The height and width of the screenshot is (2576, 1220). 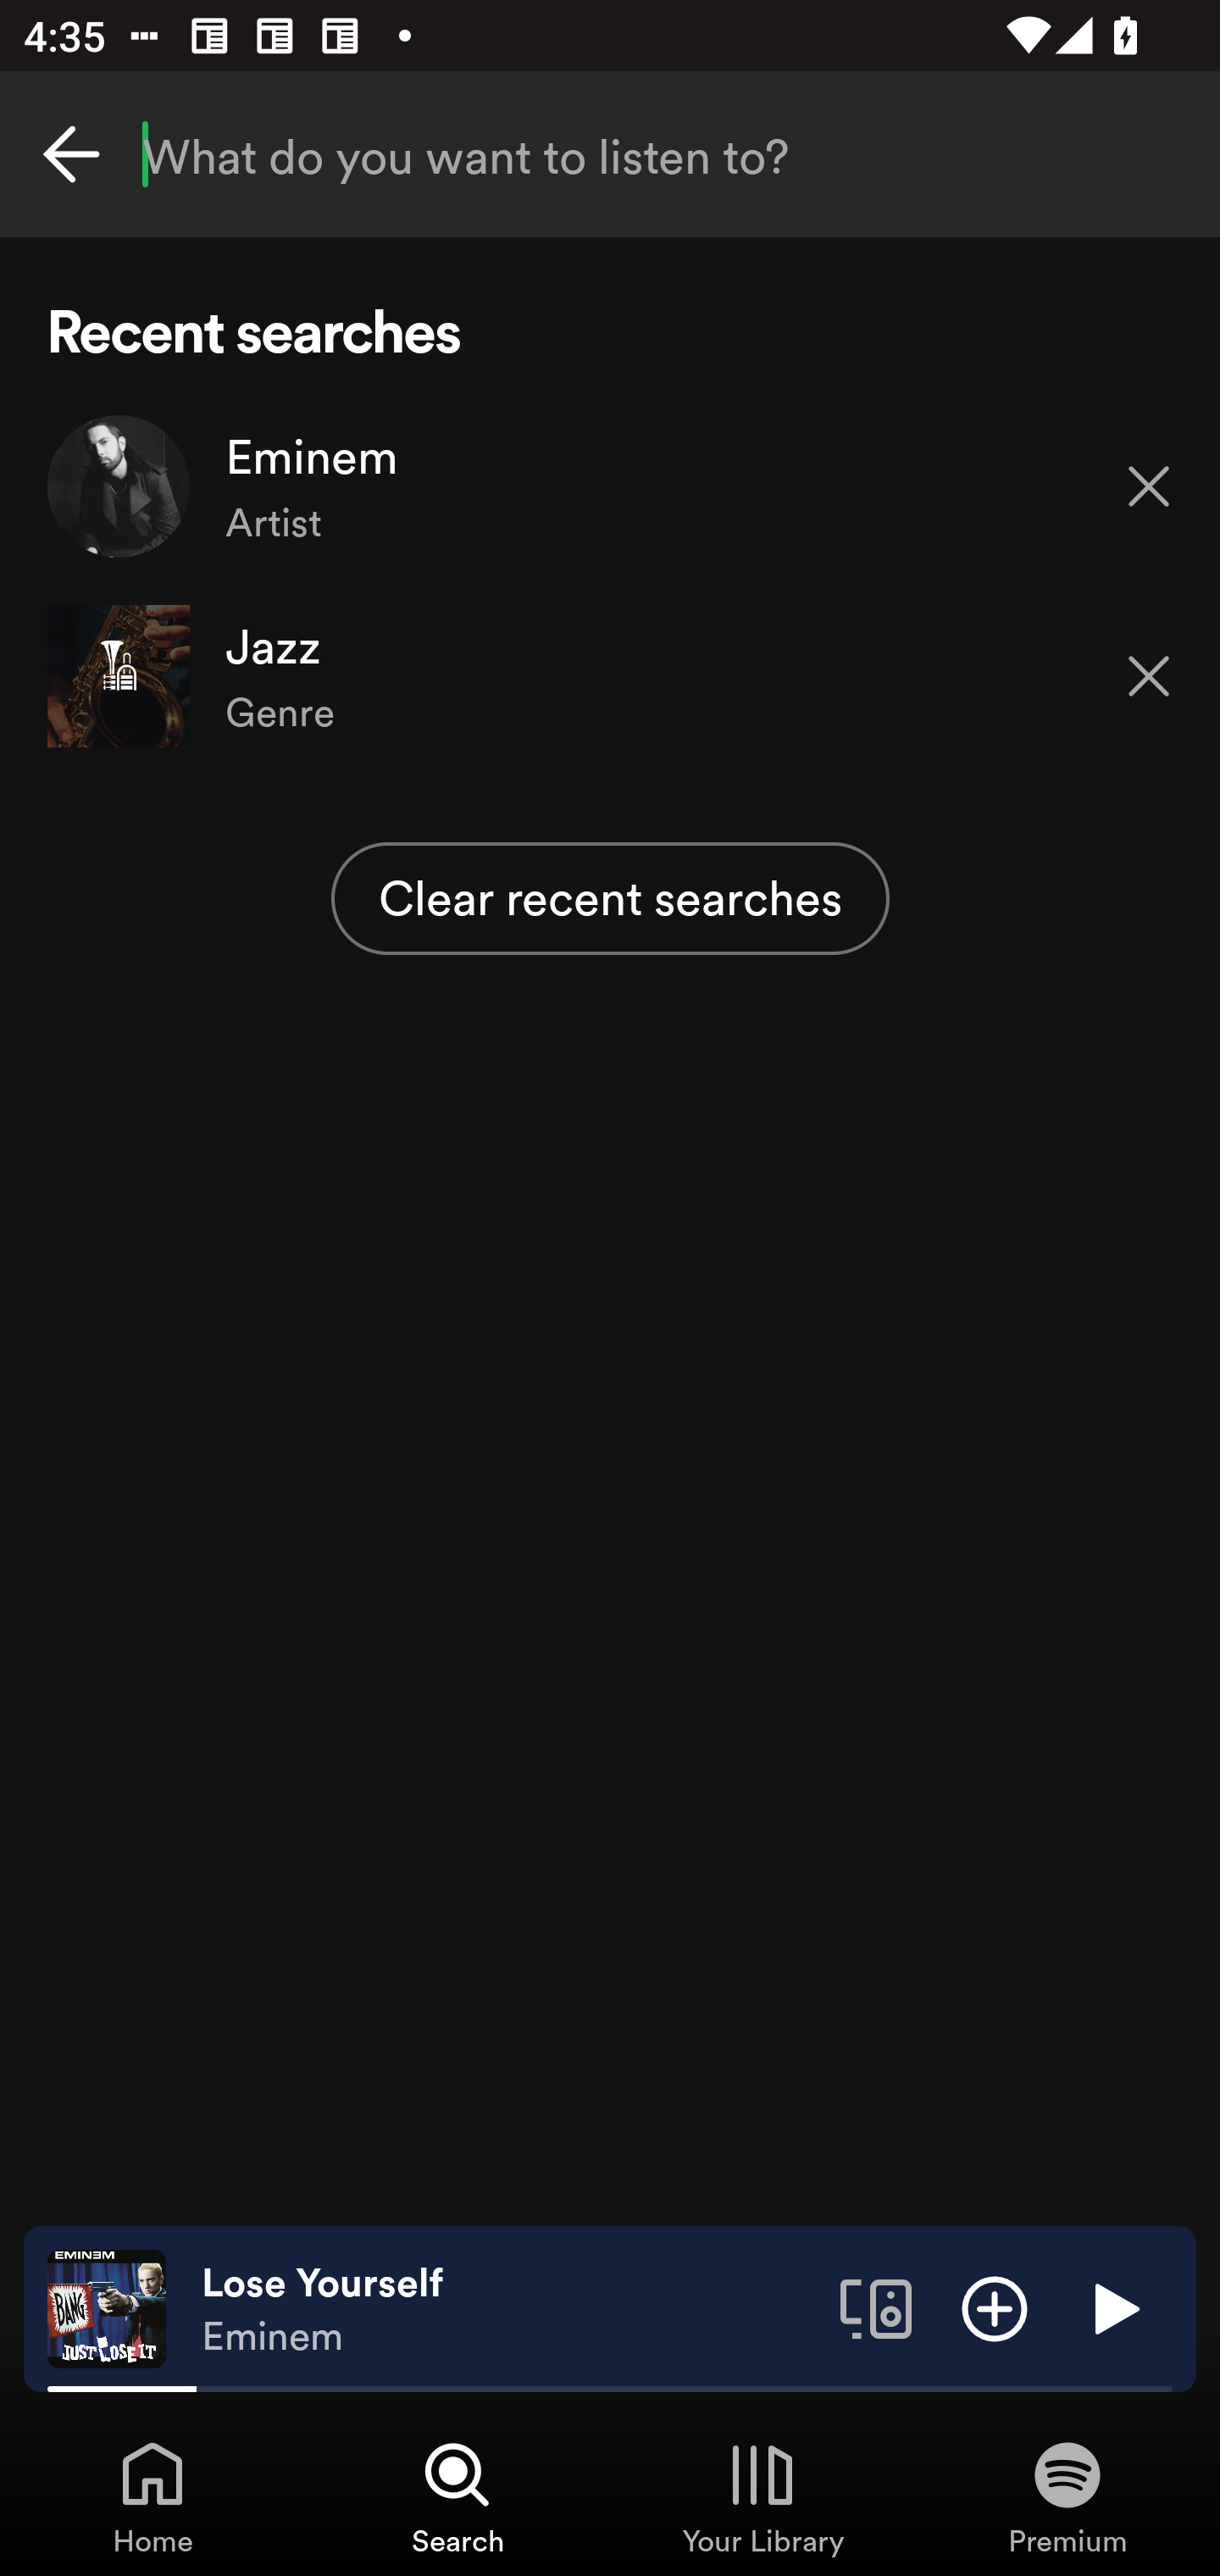 I want to click on Home, Tab 1 of 4 Home Home, so click(x=152, y=2496).